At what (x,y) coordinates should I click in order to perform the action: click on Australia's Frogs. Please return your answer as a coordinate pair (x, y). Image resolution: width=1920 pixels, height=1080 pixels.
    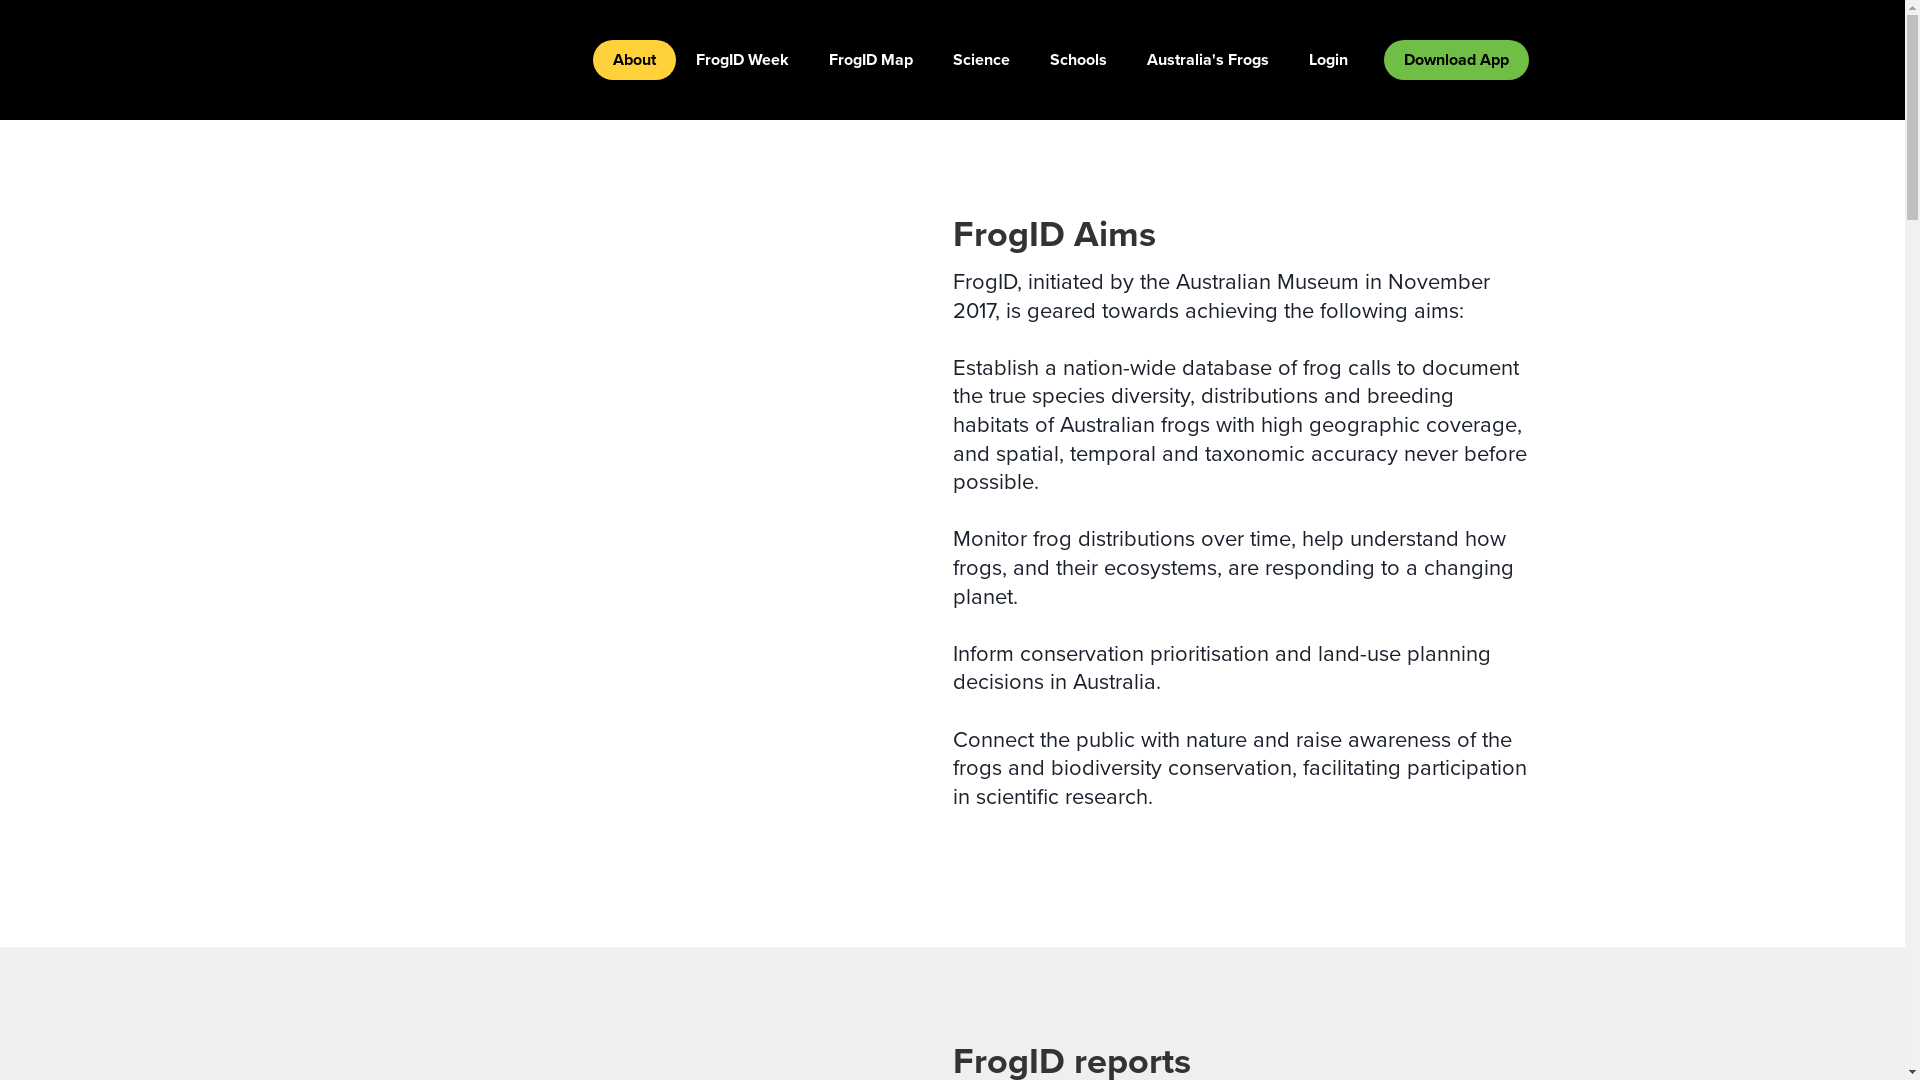
    Looking at the image, I should click on (1207, 58).